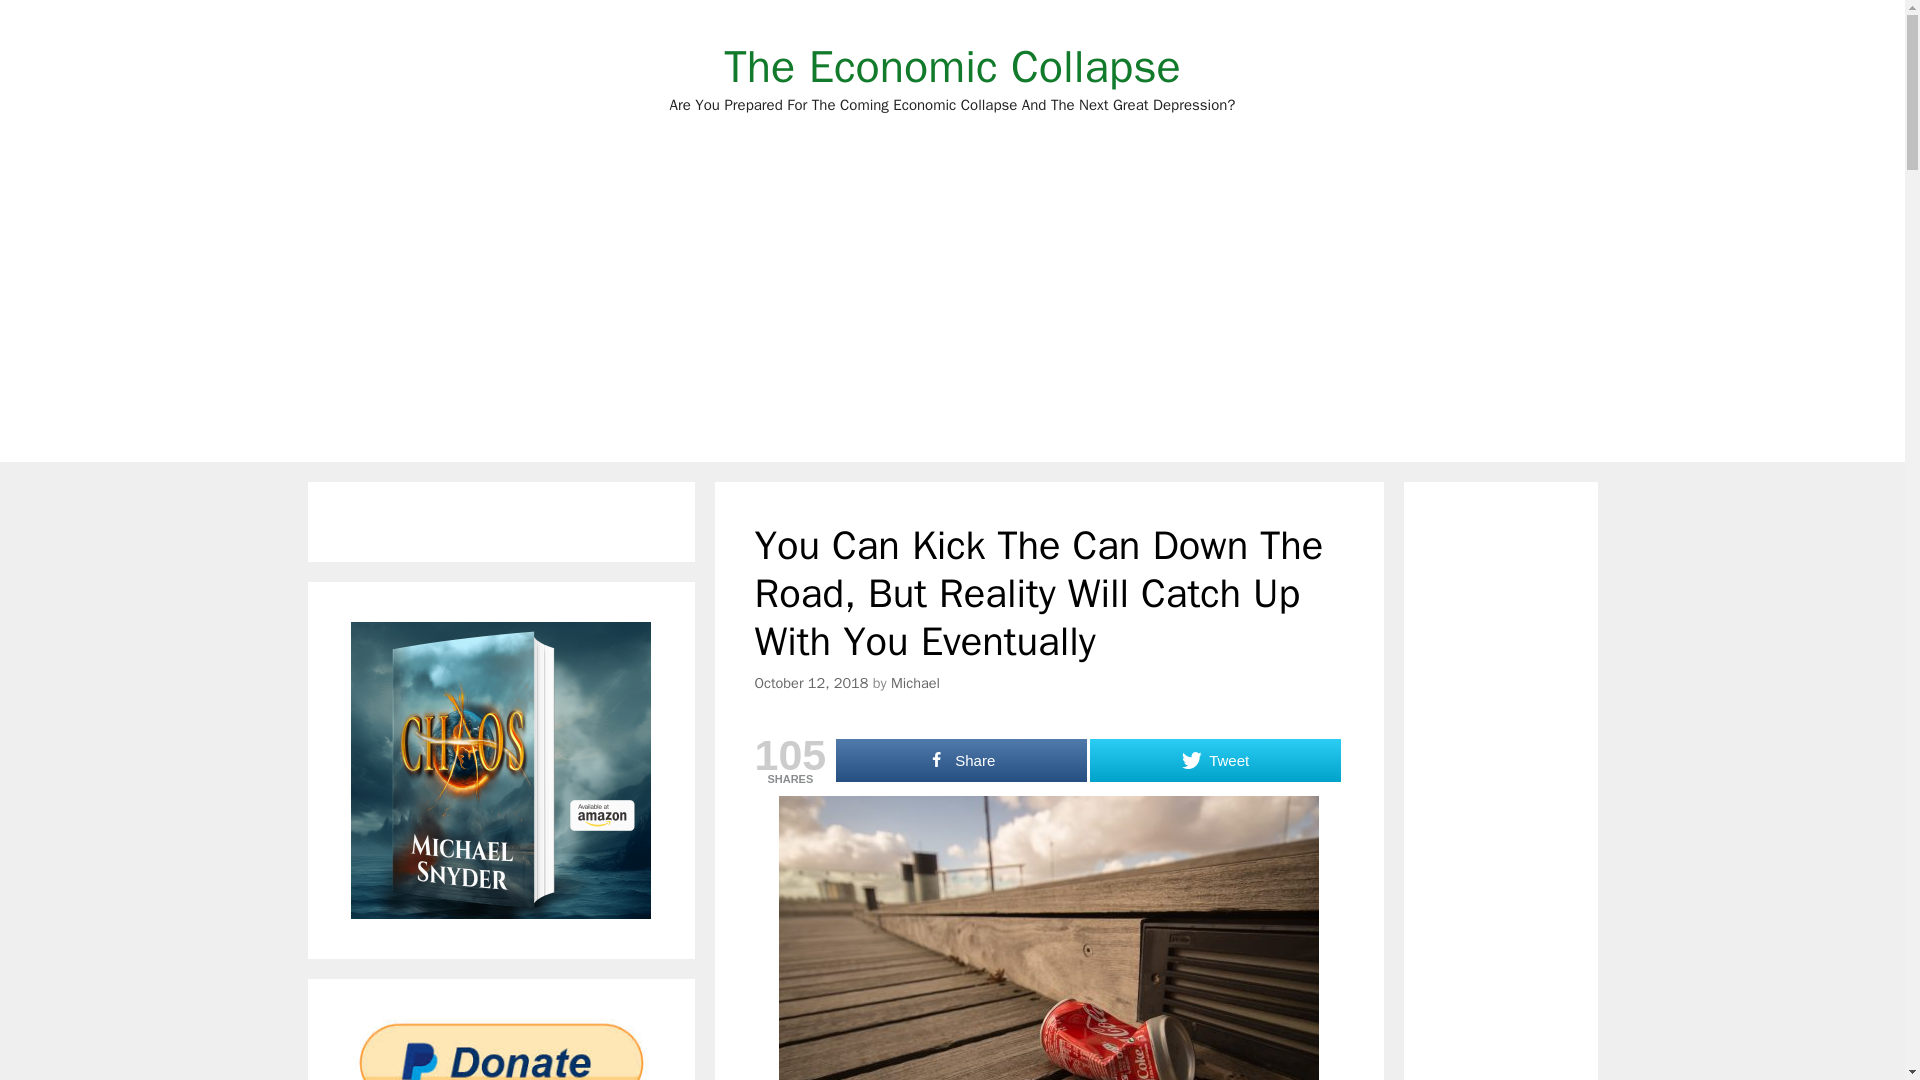 This screenshot has width=1920, height=1080. What do you see at coordinates (810, 682) in the screenshot?
I see `October 12, 2018` at bounding box center [810, 682].